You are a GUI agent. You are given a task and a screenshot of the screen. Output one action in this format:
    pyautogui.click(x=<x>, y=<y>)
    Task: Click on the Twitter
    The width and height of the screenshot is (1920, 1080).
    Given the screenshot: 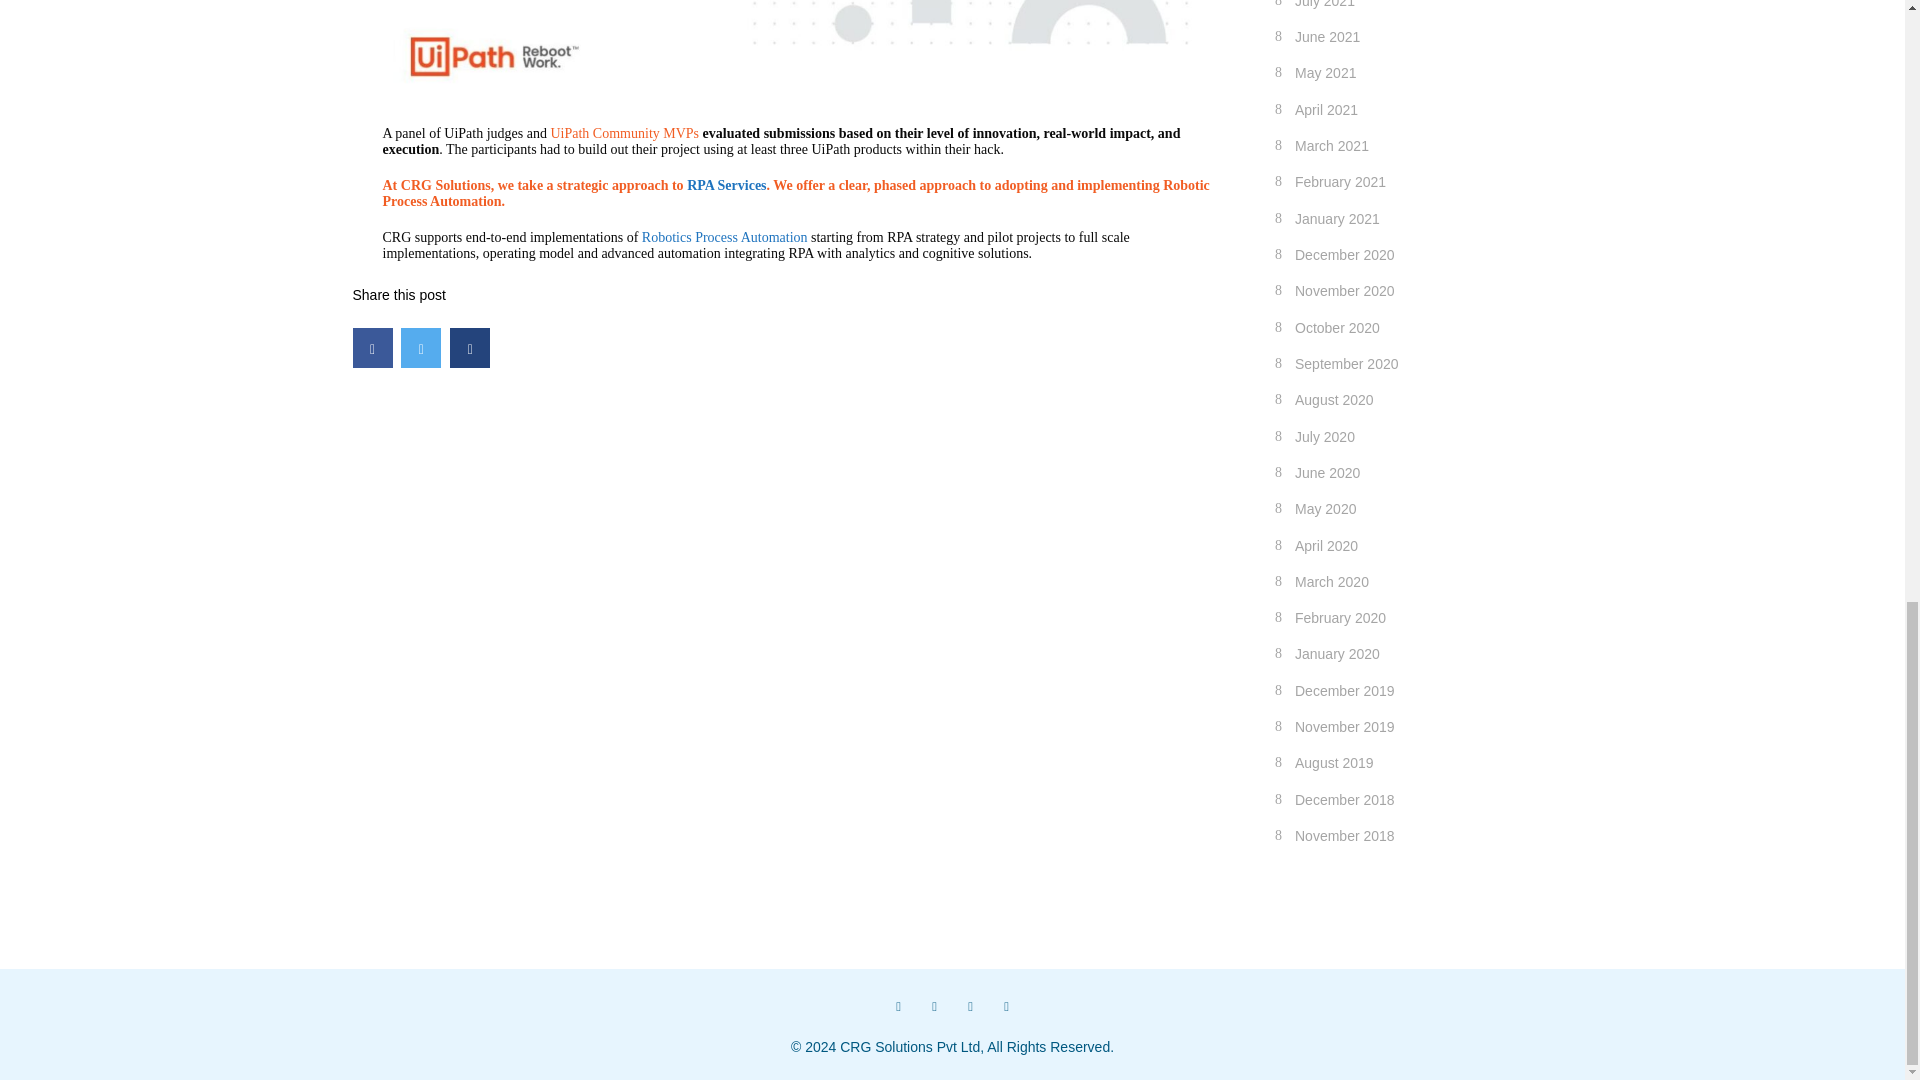 What is the action you would take?
    pyautogui.click(x=934, y=1006)
    